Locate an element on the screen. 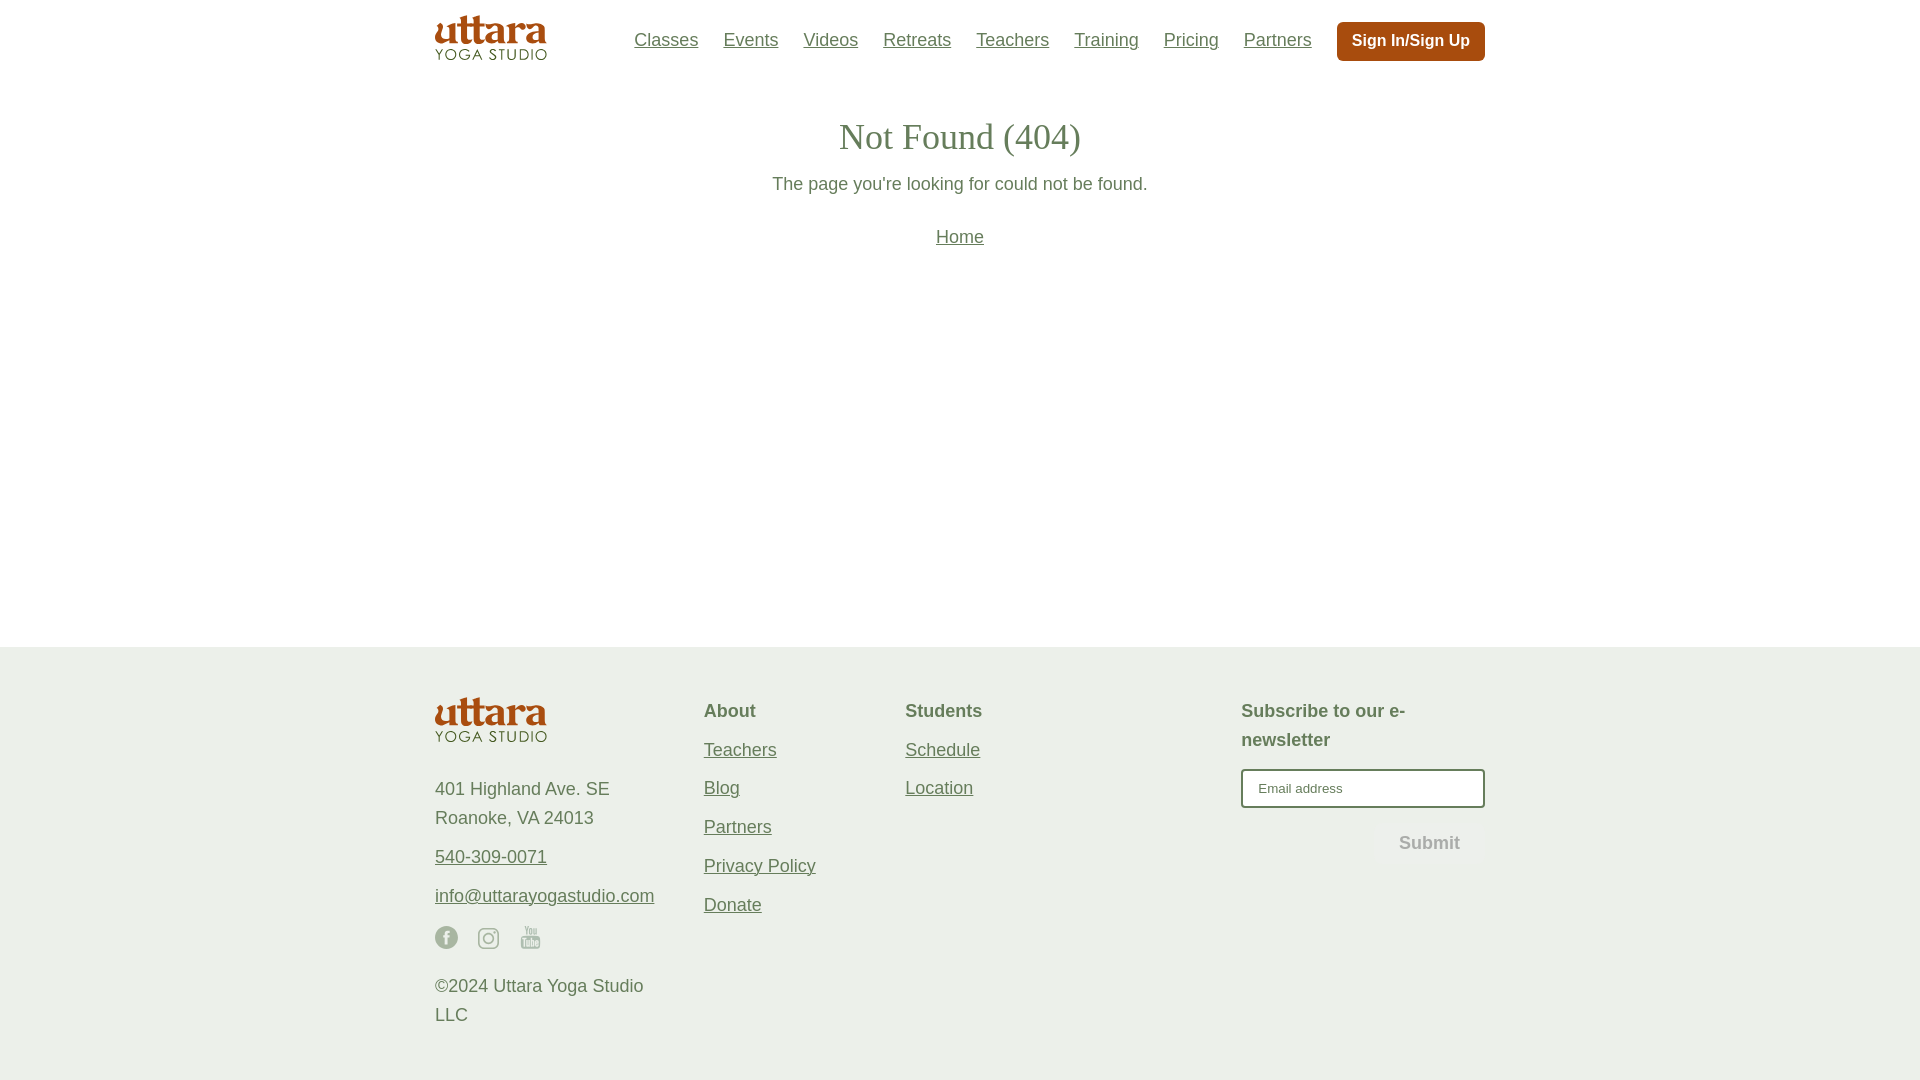  Teachers is located at coordinates (1012, 40).